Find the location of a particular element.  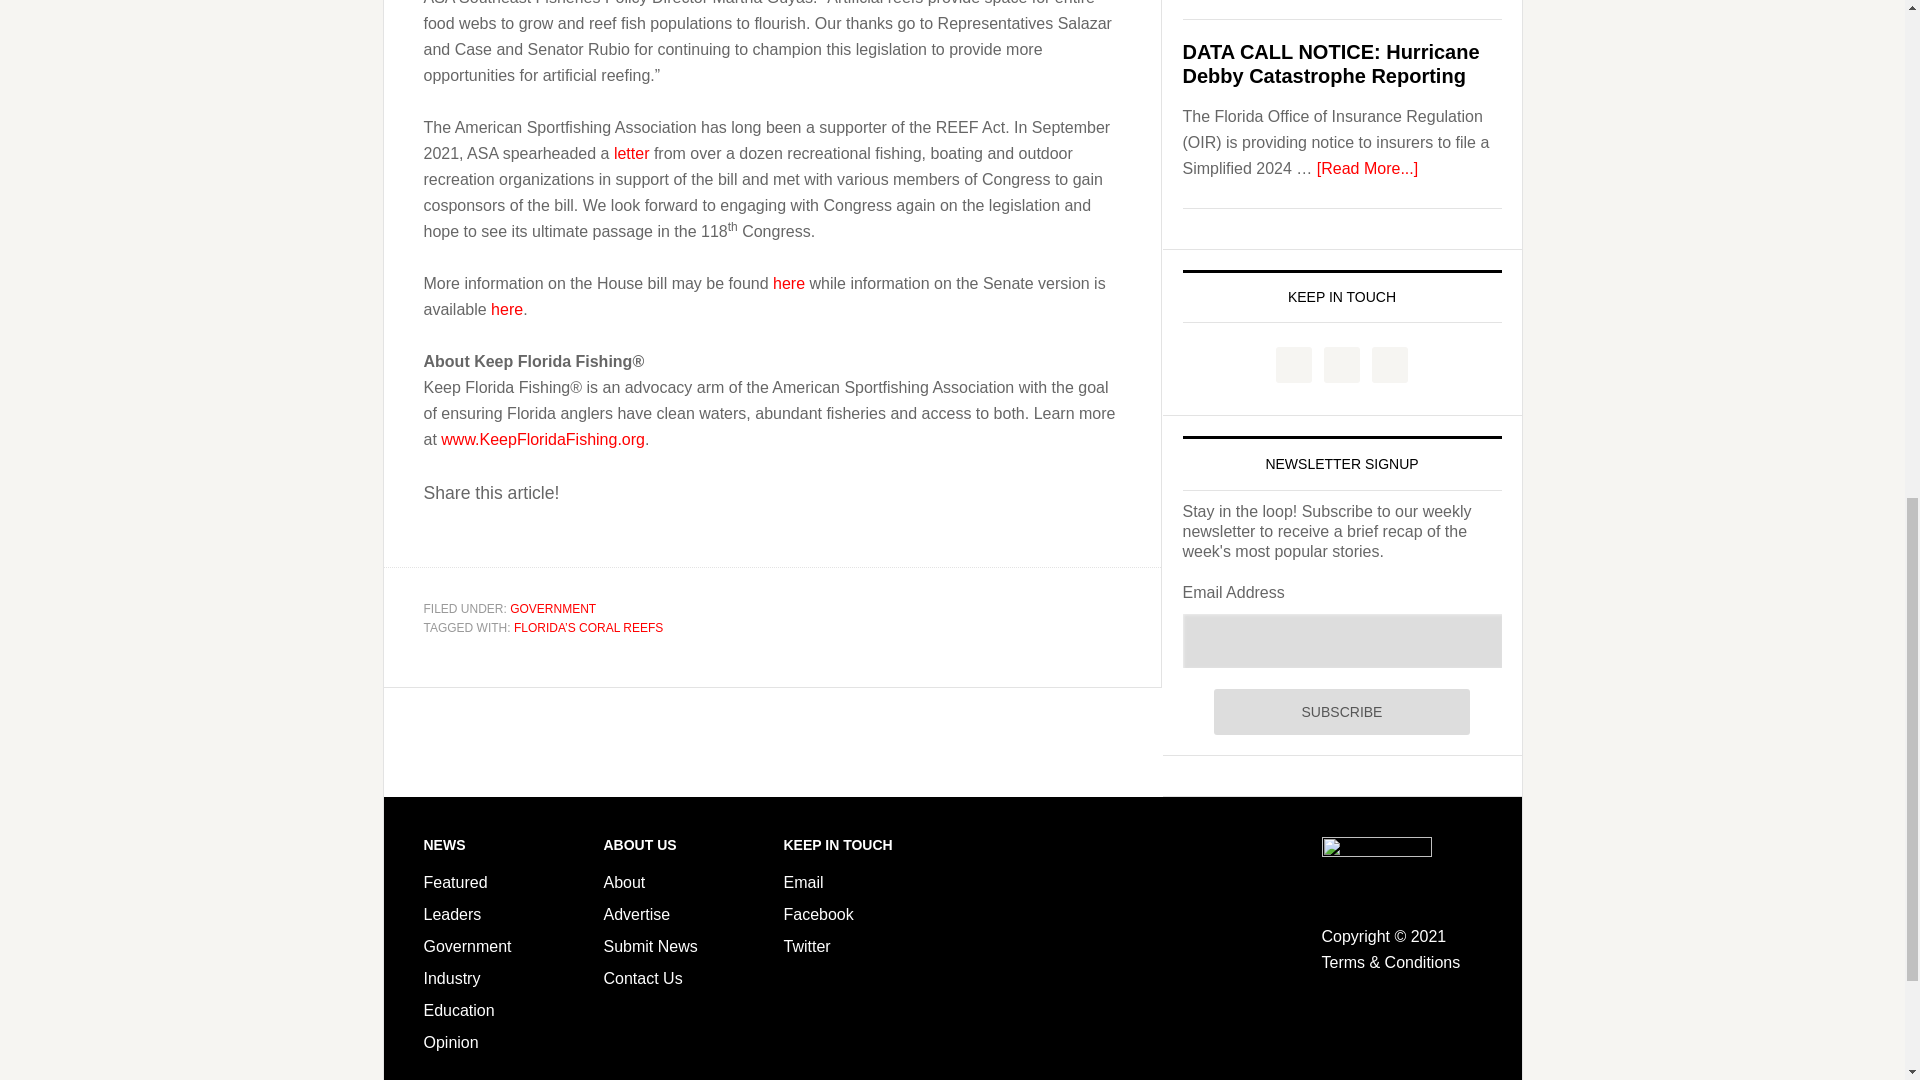

Leaders is located at coordinates (452, 914).